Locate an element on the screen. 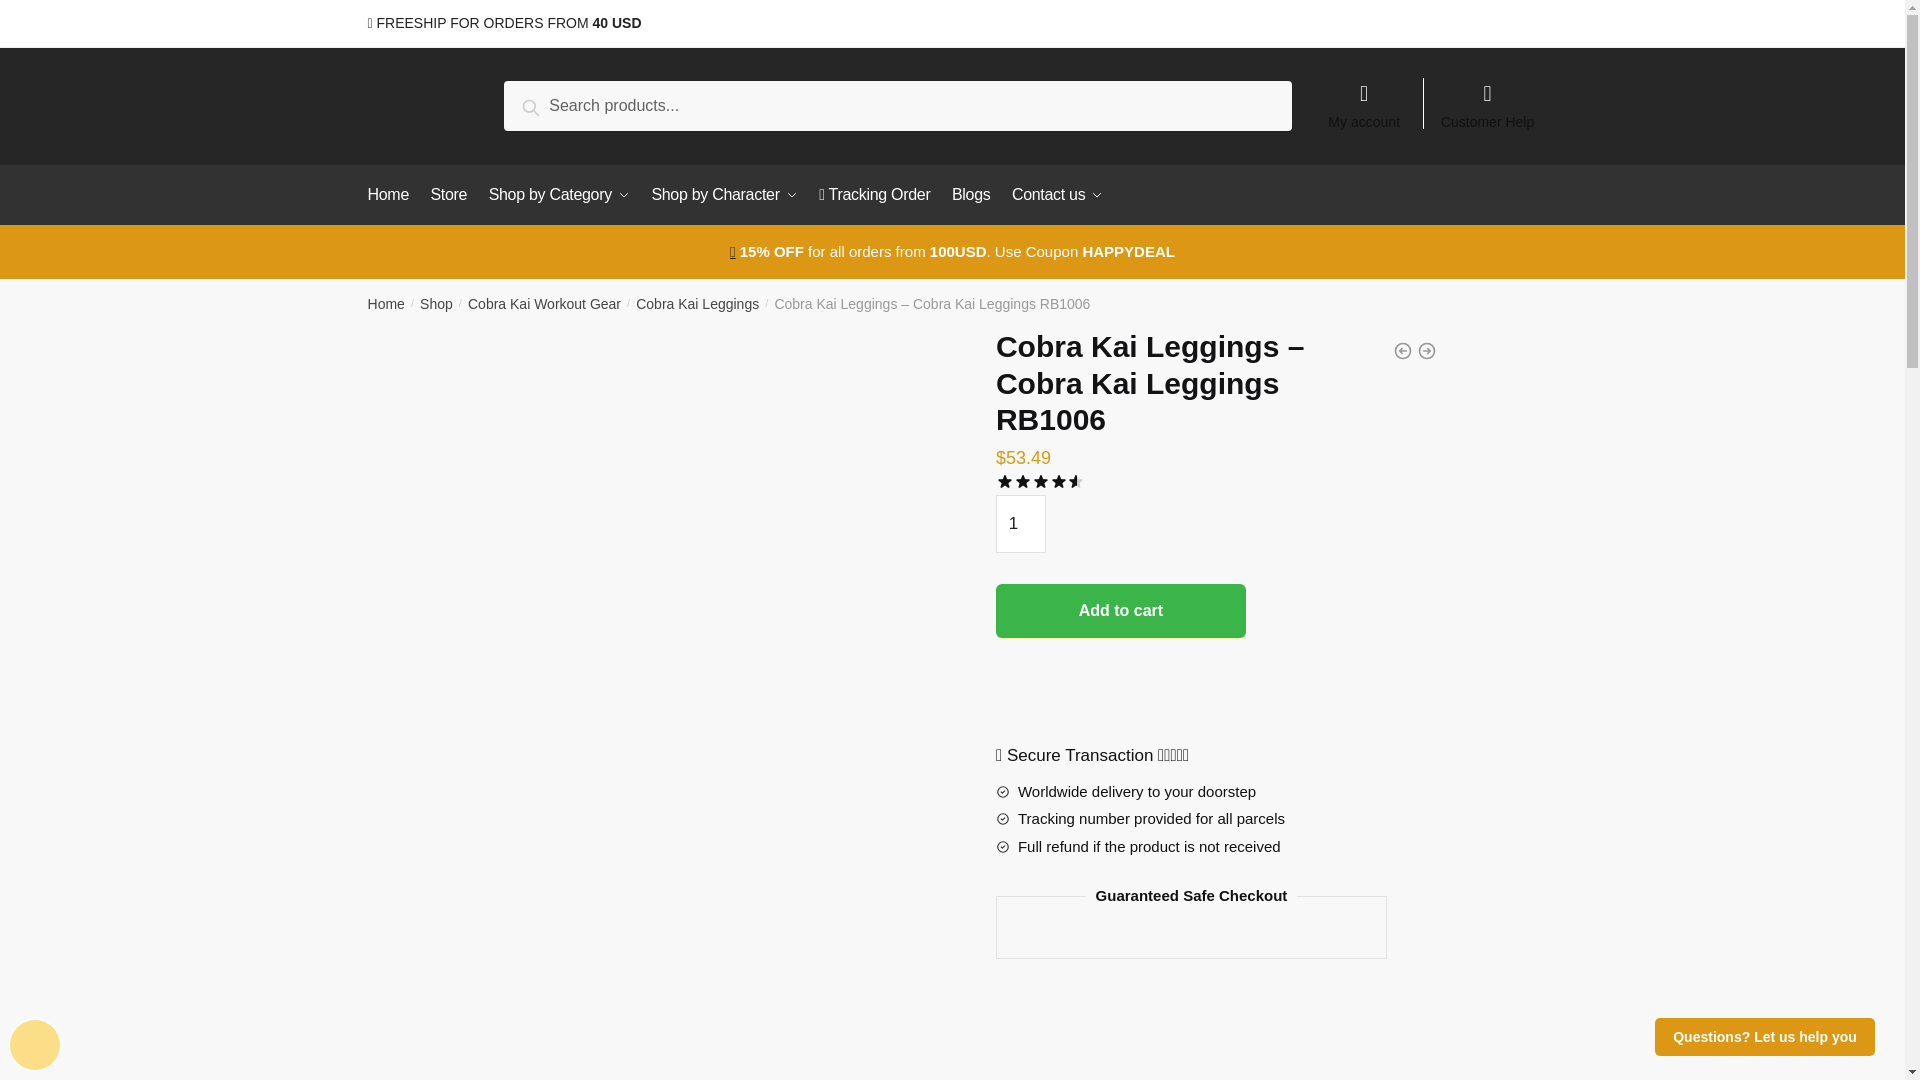 The height and width of the screenshot is (1080, 1920). Customer Help is located at coordinates (1488, 96).